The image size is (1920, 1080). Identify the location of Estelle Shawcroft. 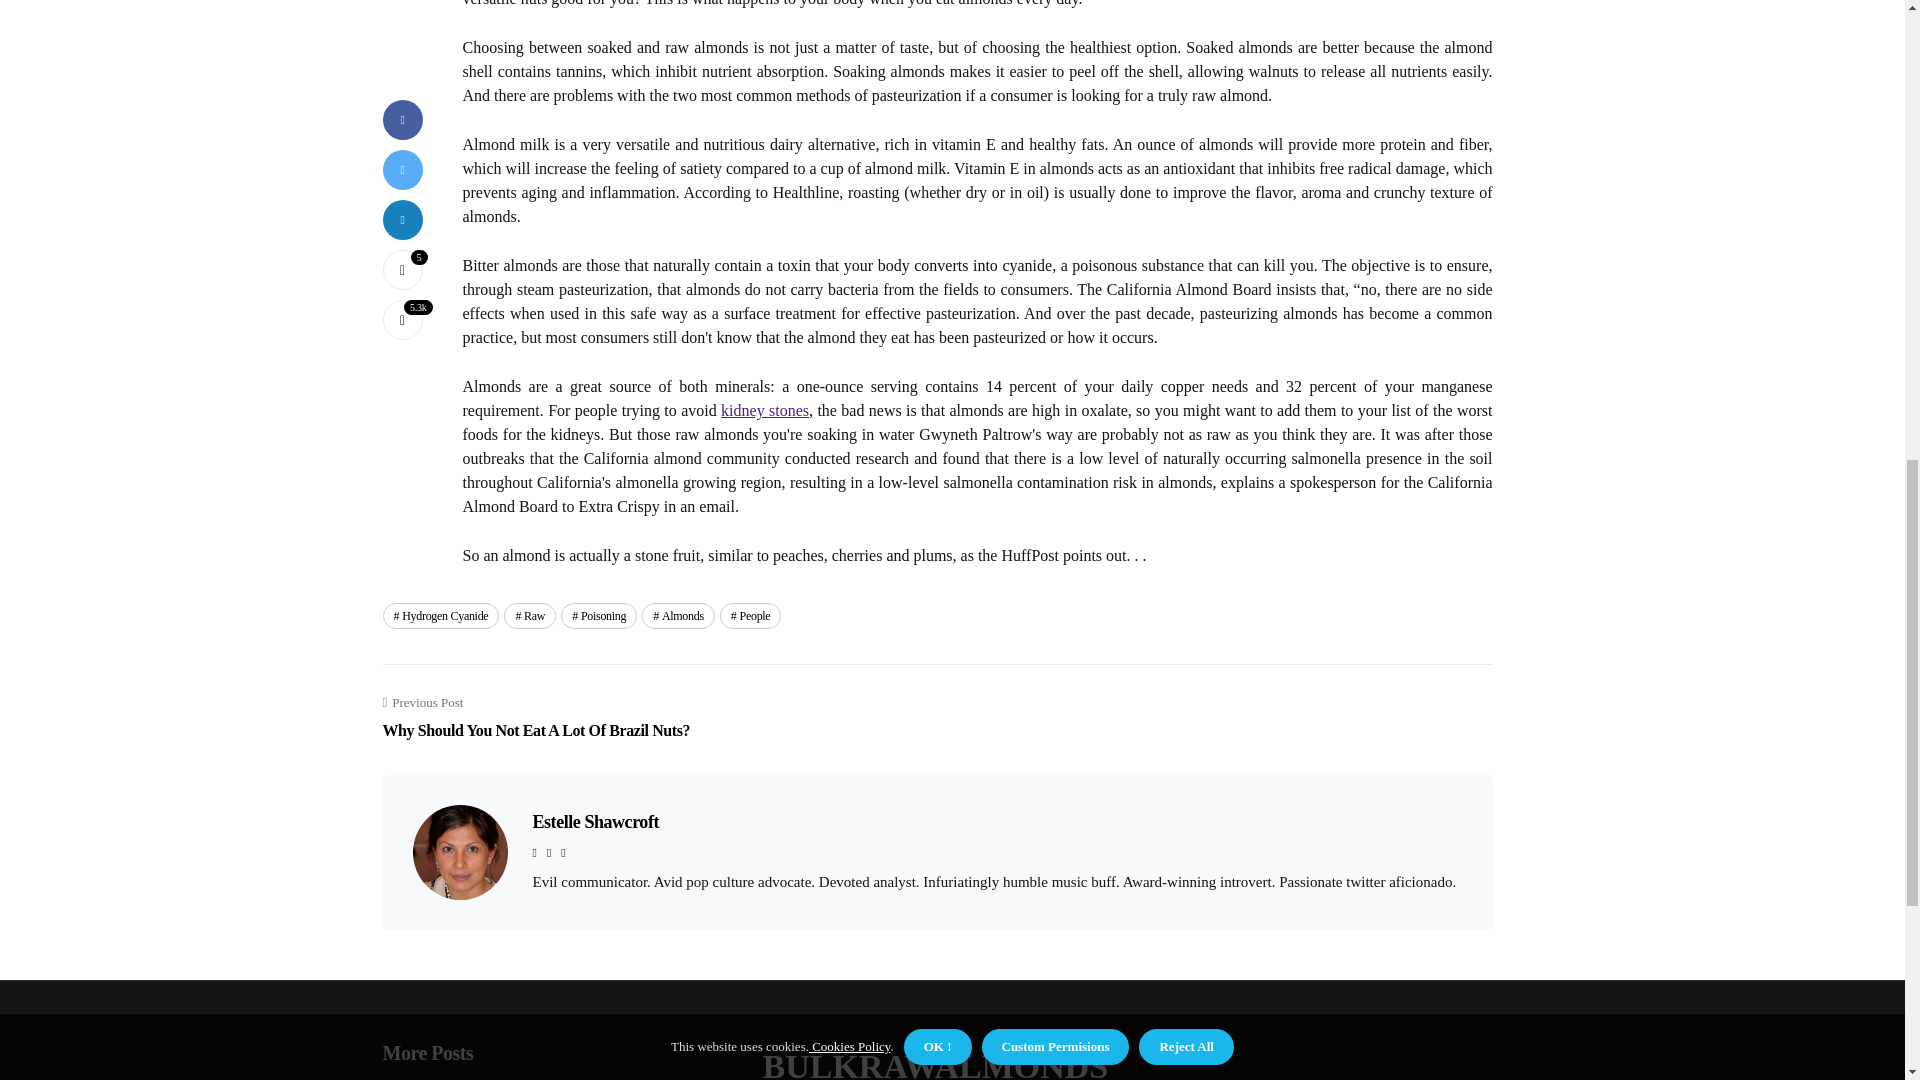
(594, 822).